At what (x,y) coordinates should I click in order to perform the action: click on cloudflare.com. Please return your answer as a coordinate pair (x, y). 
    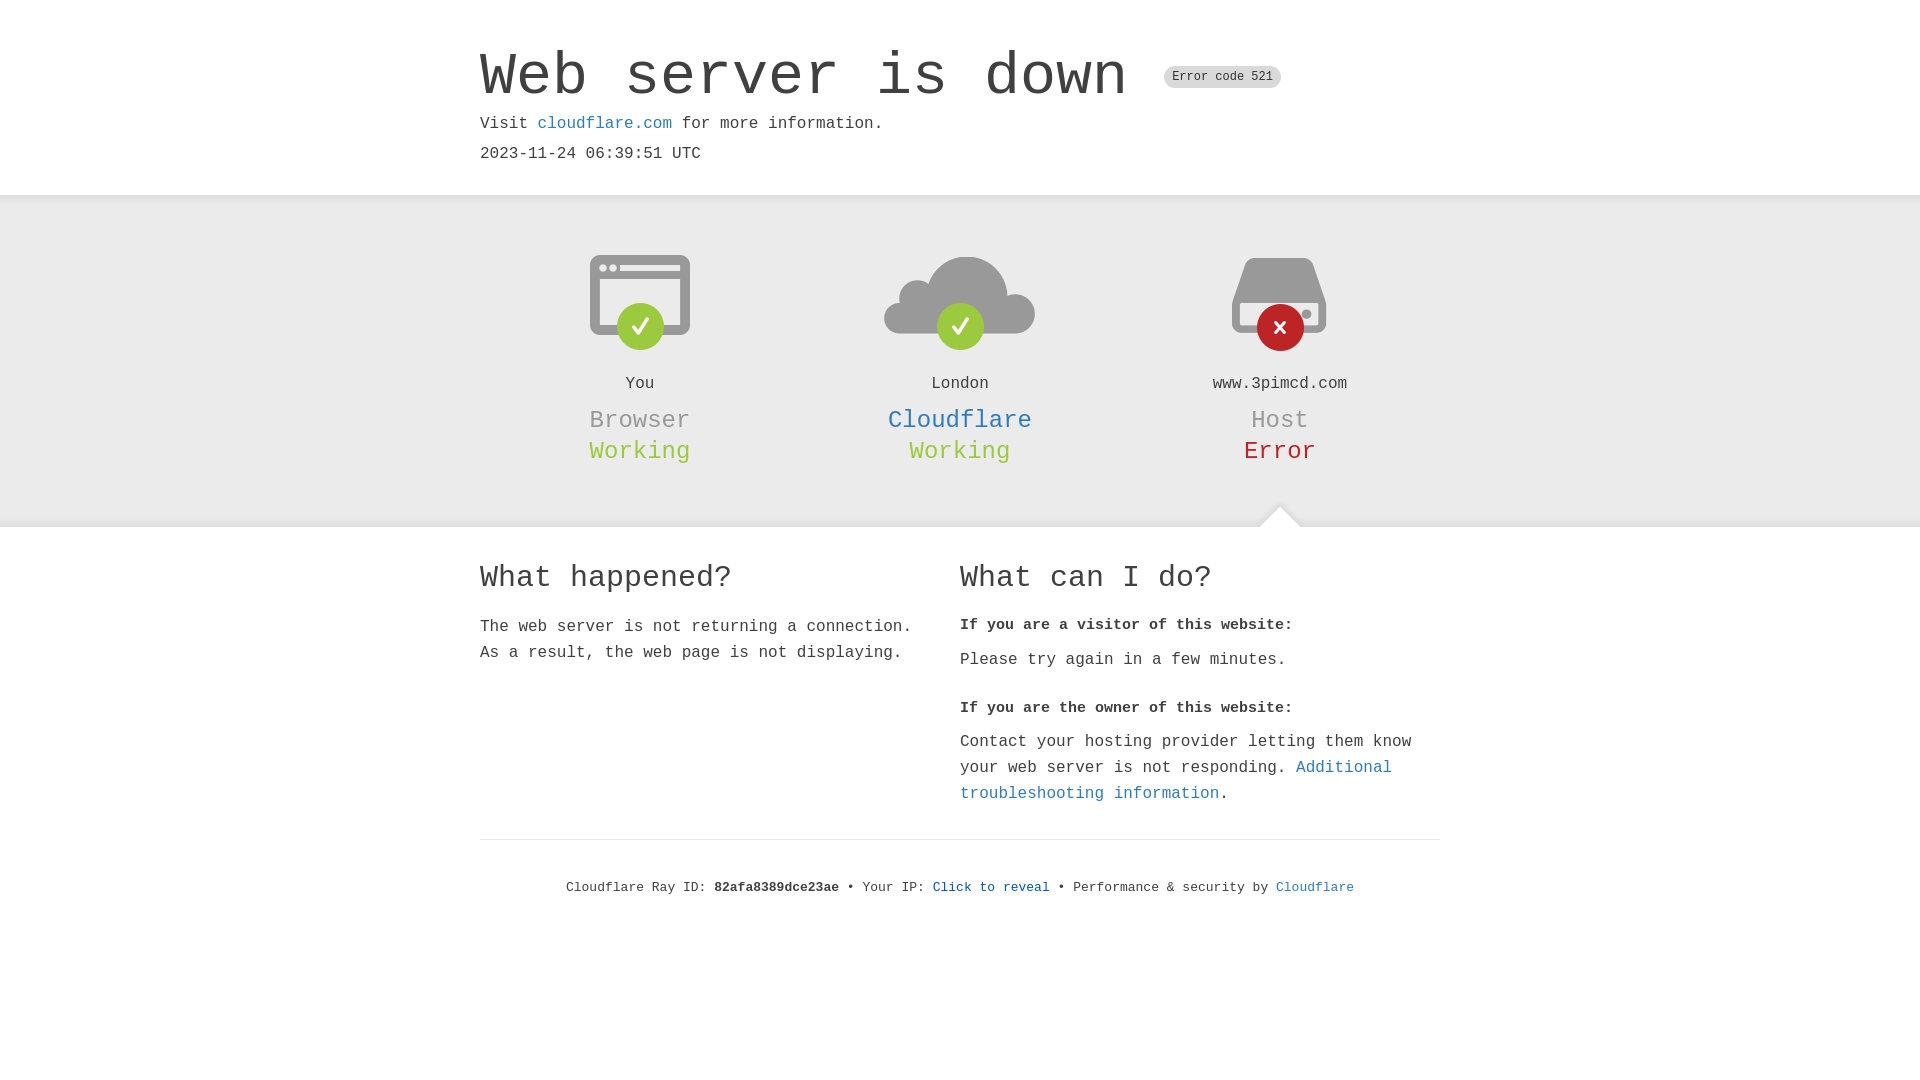
    Looking at the image, I should click on (605, 124).